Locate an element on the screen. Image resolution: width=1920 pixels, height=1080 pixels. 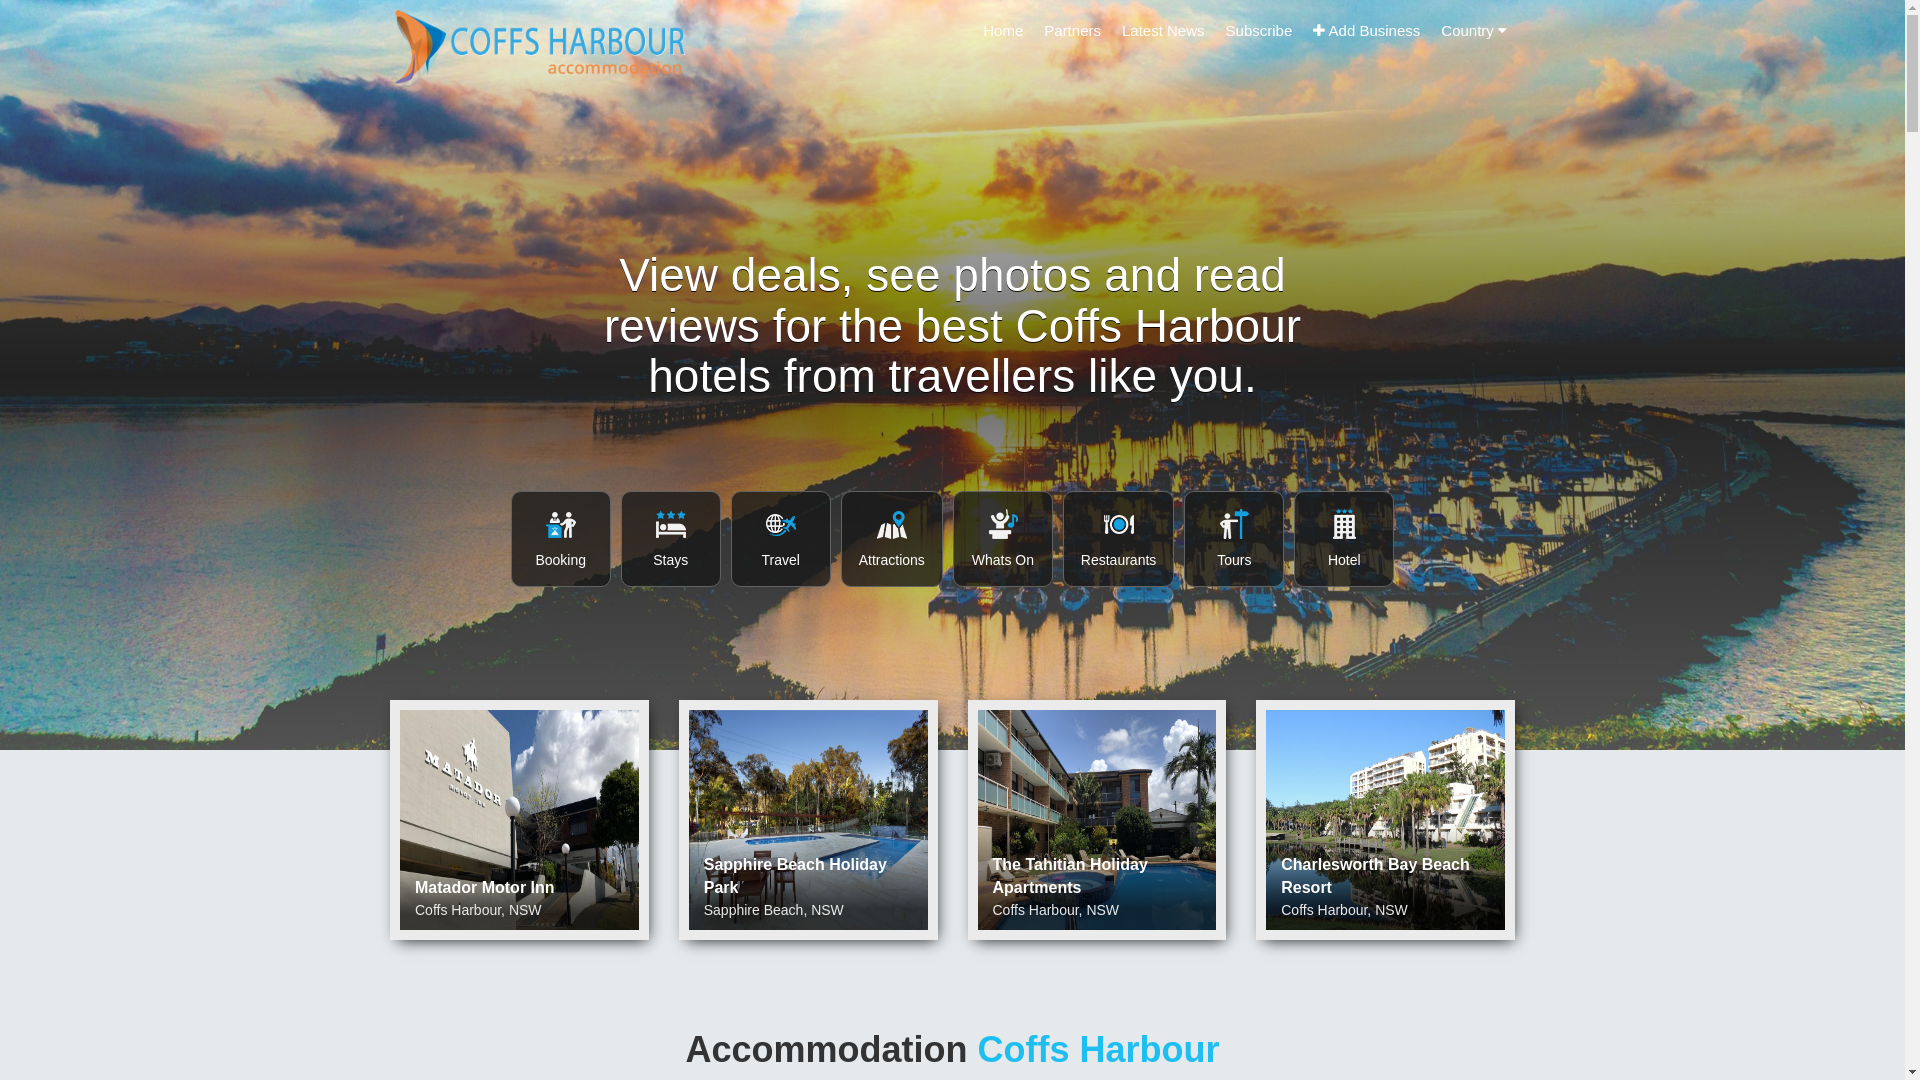
Hotel Accommodation Coffs Harbour is located at coordinates (1344, 538).